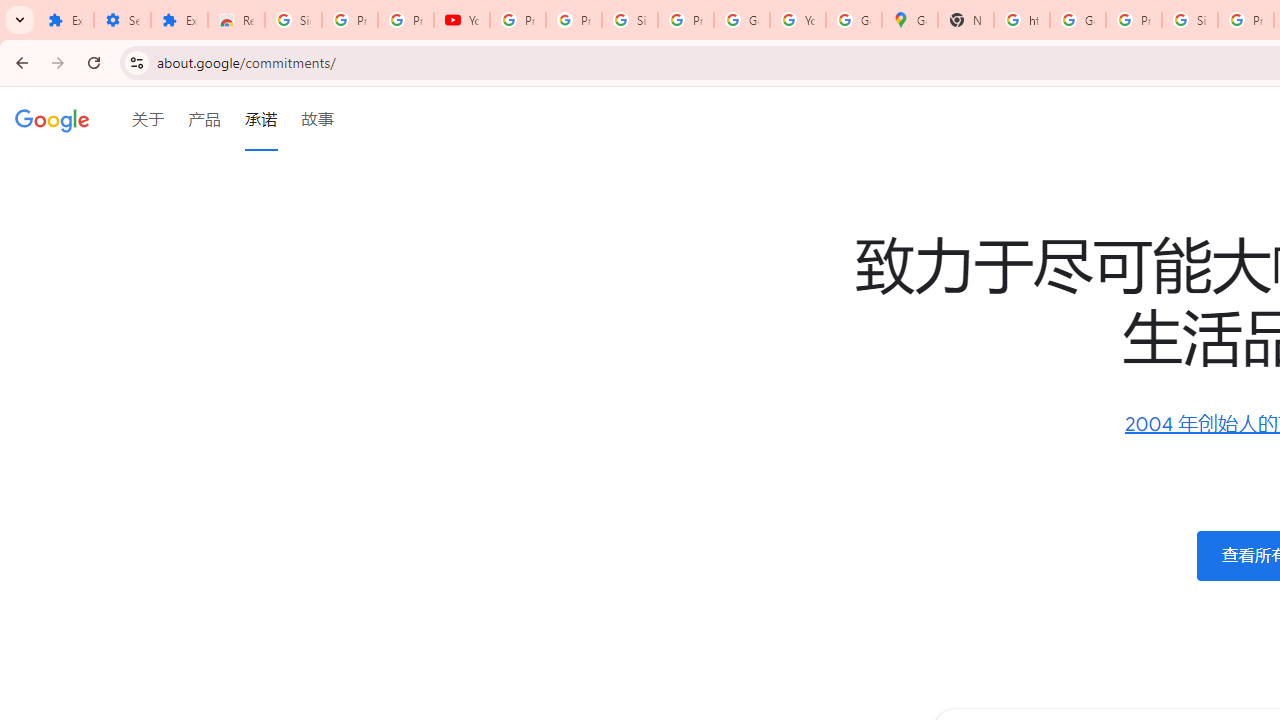 The width and height of the screenshot is (1280, 720). I want to click on Extensions, so click(65, 20).